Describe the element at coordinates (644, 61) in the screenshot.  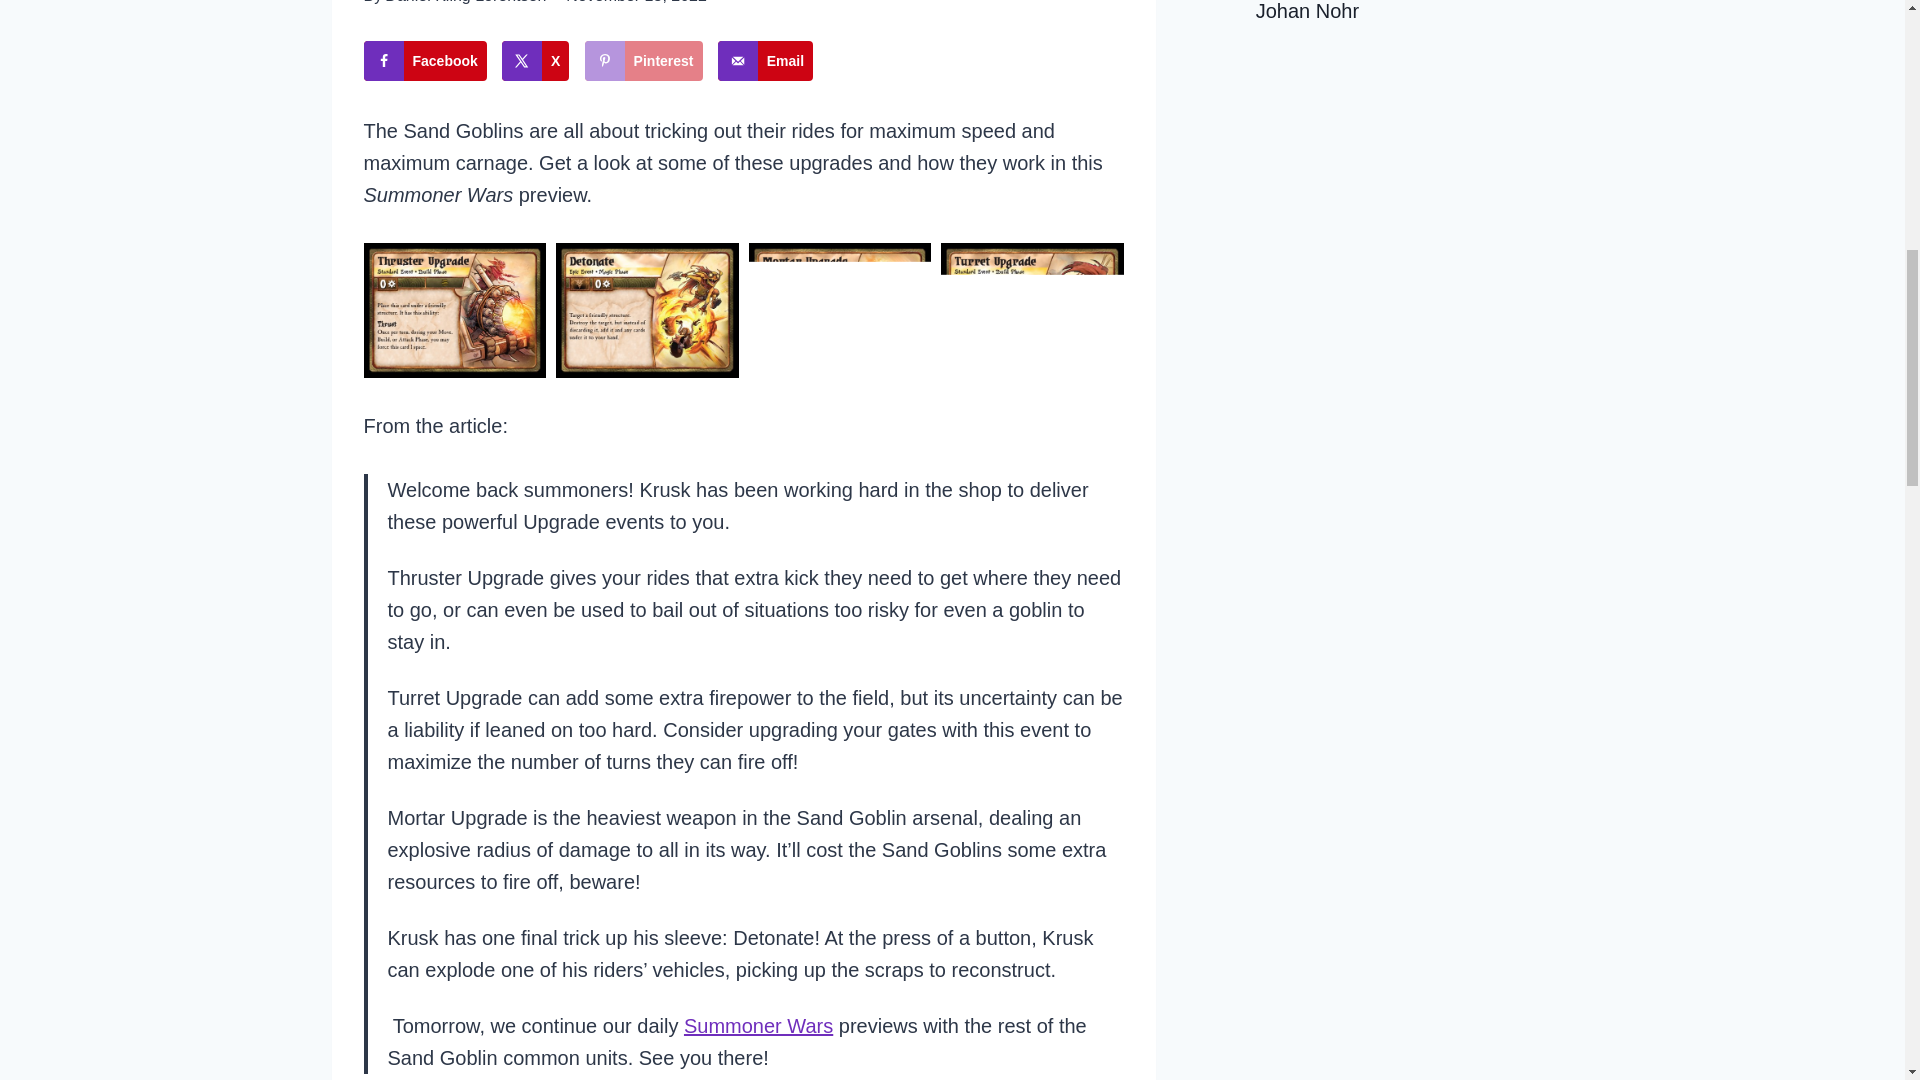
I see `Save to Pinterest` at that location.